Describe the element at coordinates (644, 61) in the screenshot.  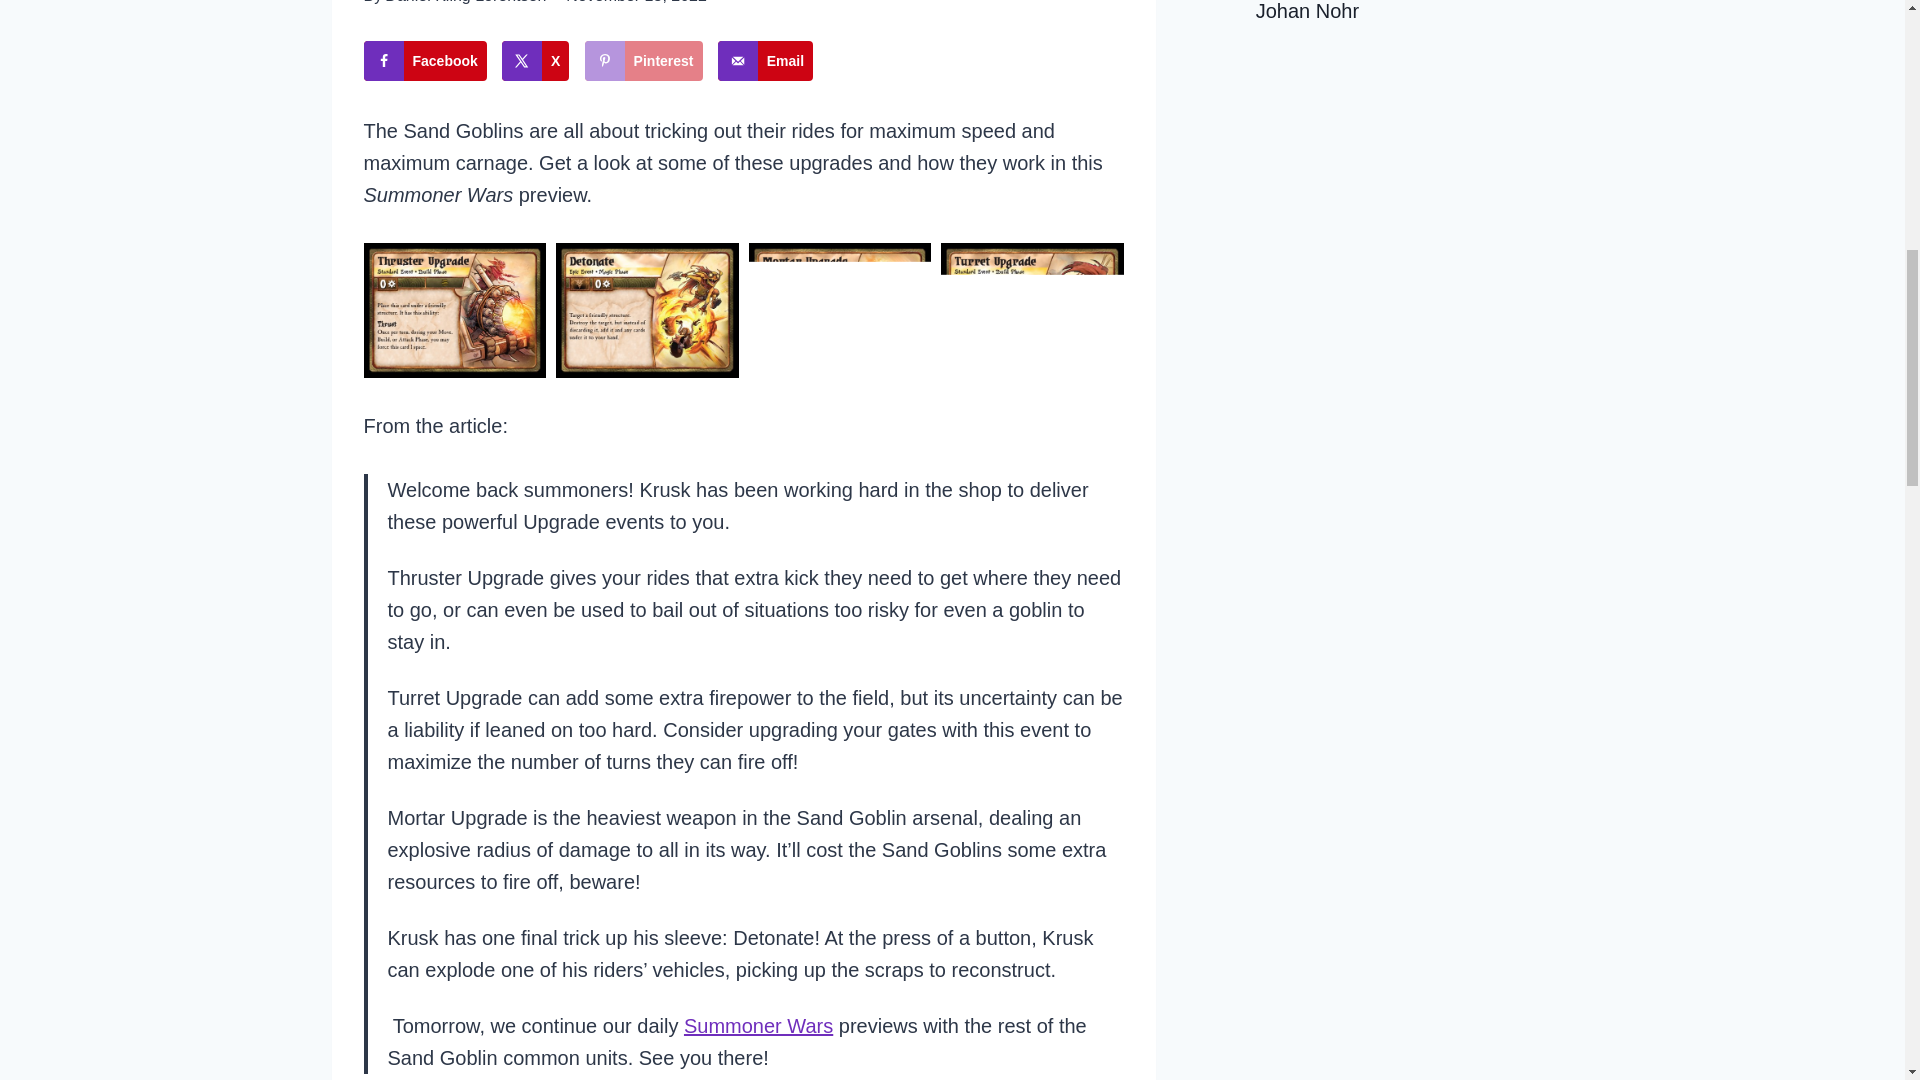
I see `Save to Pinterest` at that location.